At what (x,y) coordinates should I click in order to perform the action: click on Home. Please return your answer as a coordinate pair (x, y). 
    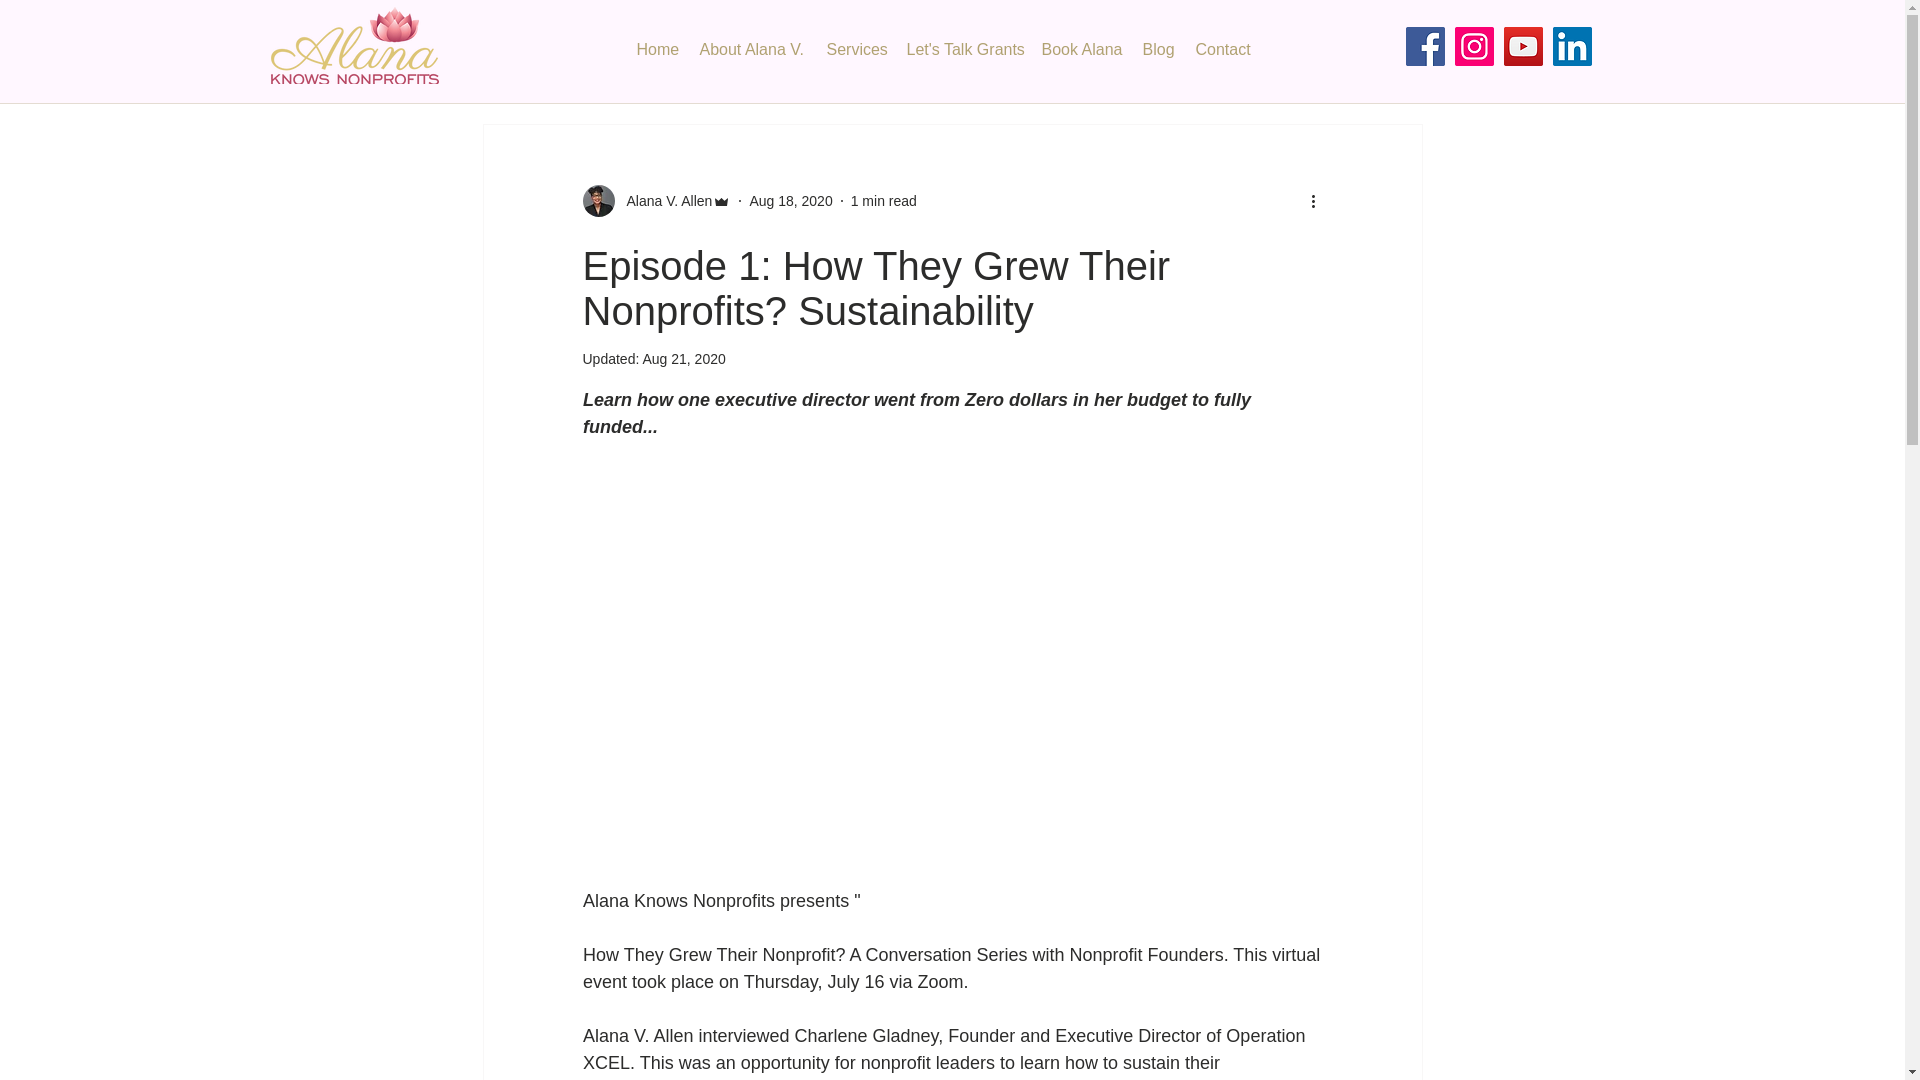
    Looking at the image, I should click on (665, 49).